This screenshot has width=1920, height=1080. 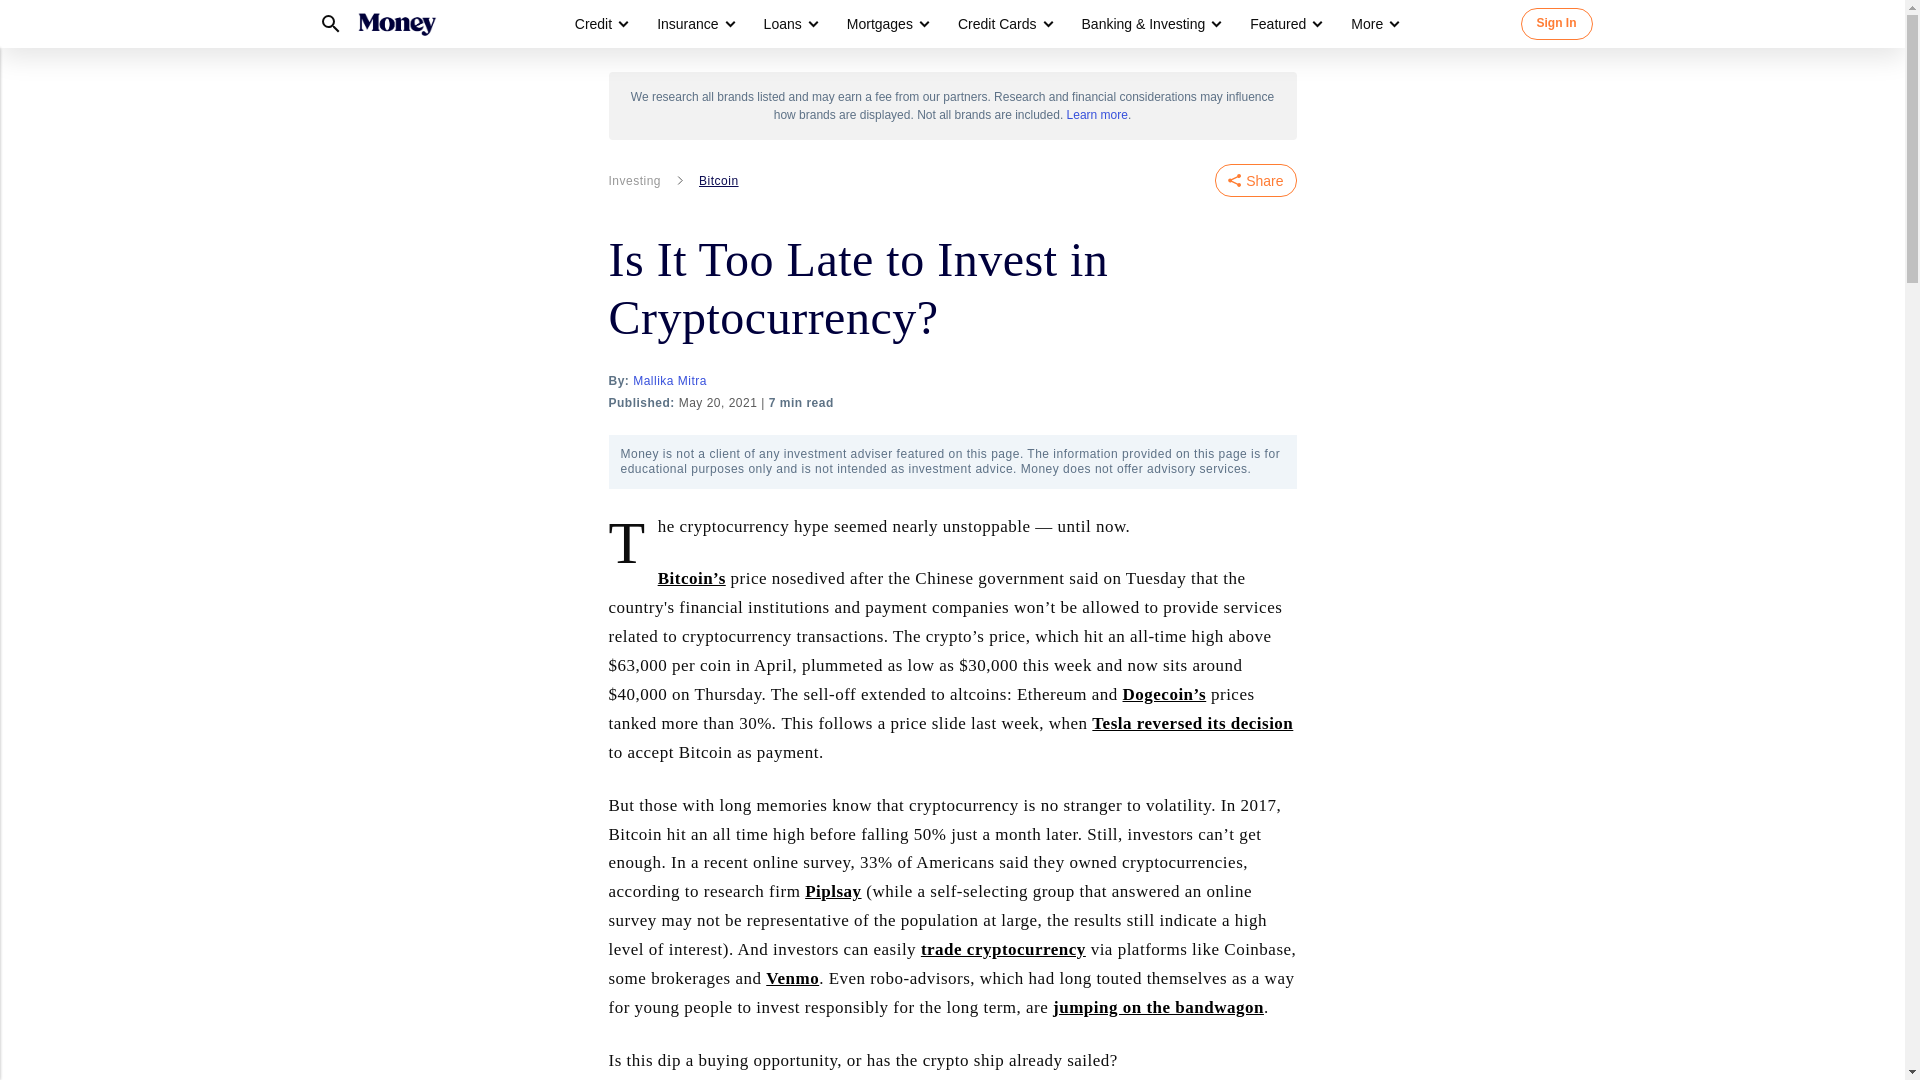 I want to click on Credit, so click(x=593, y=24).